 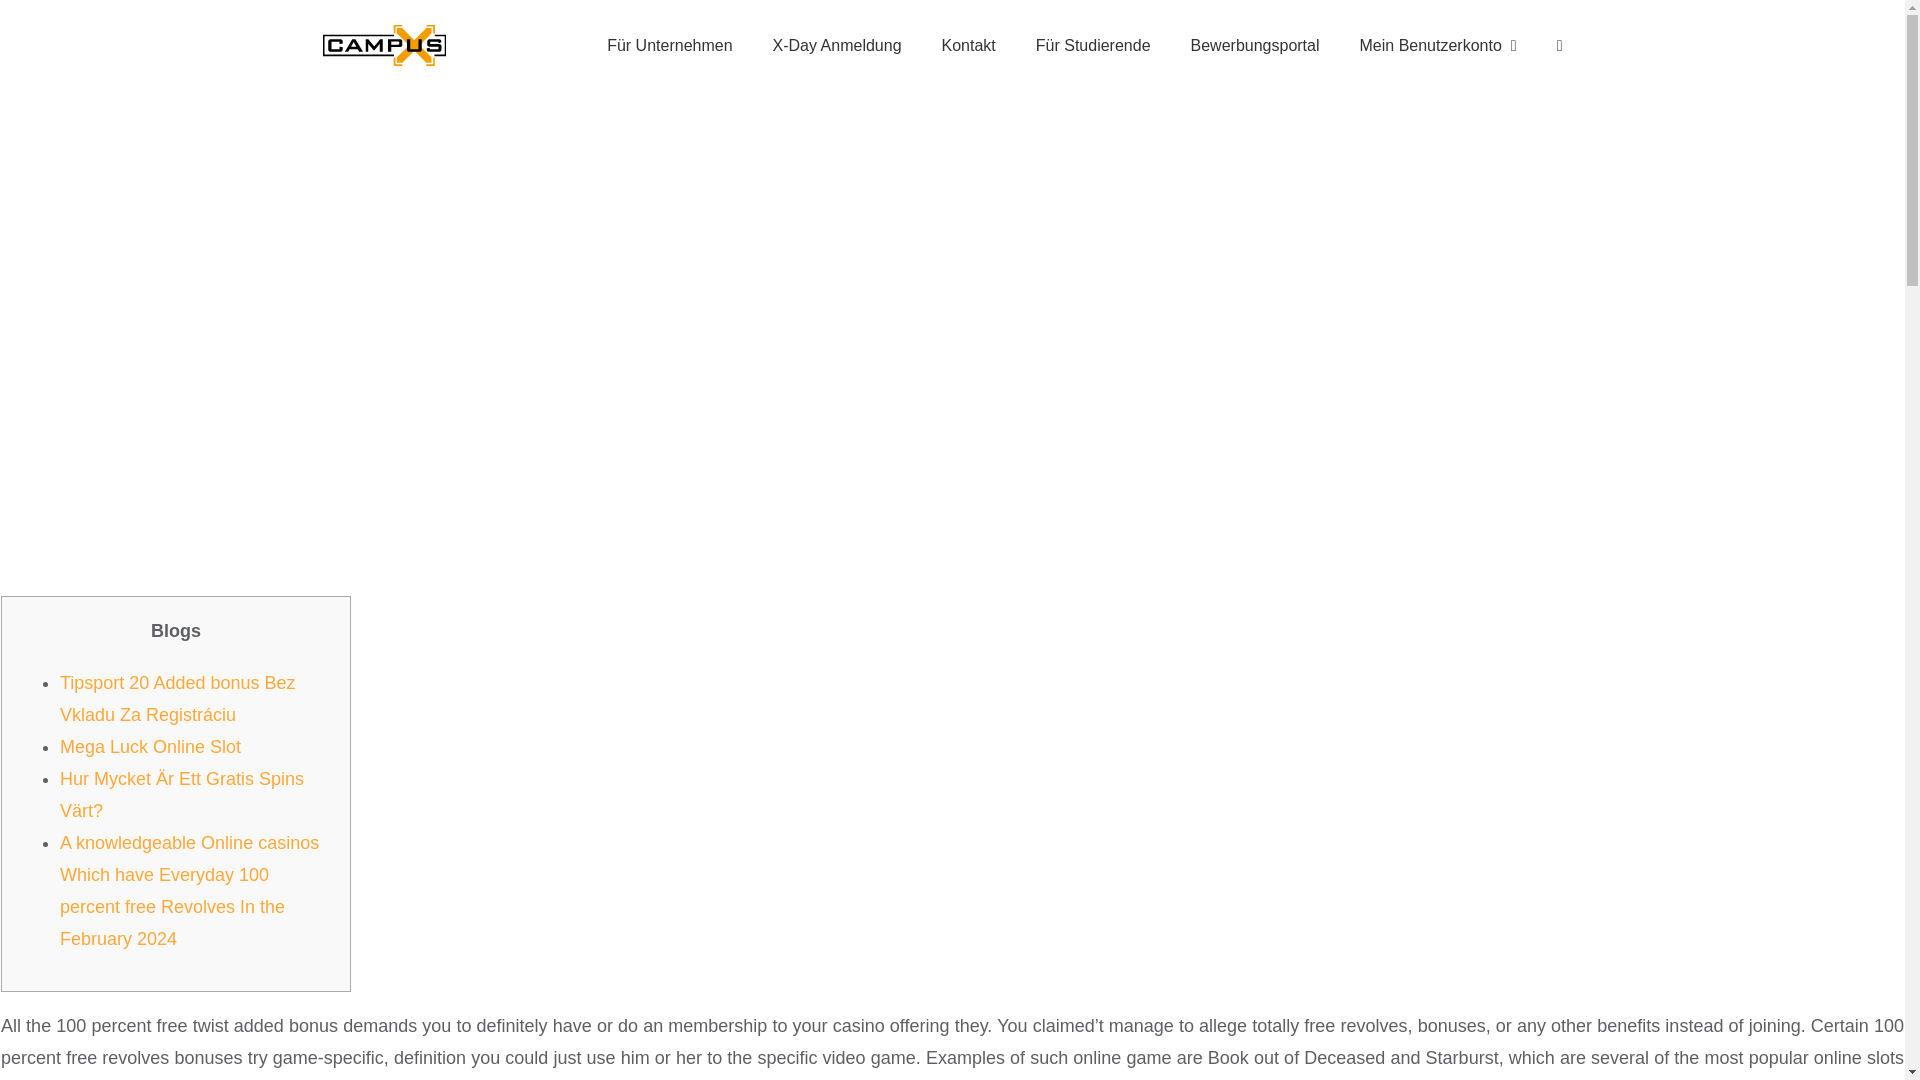 I want to click on Mega Luck Online Slot, so click(x=150, y=746).